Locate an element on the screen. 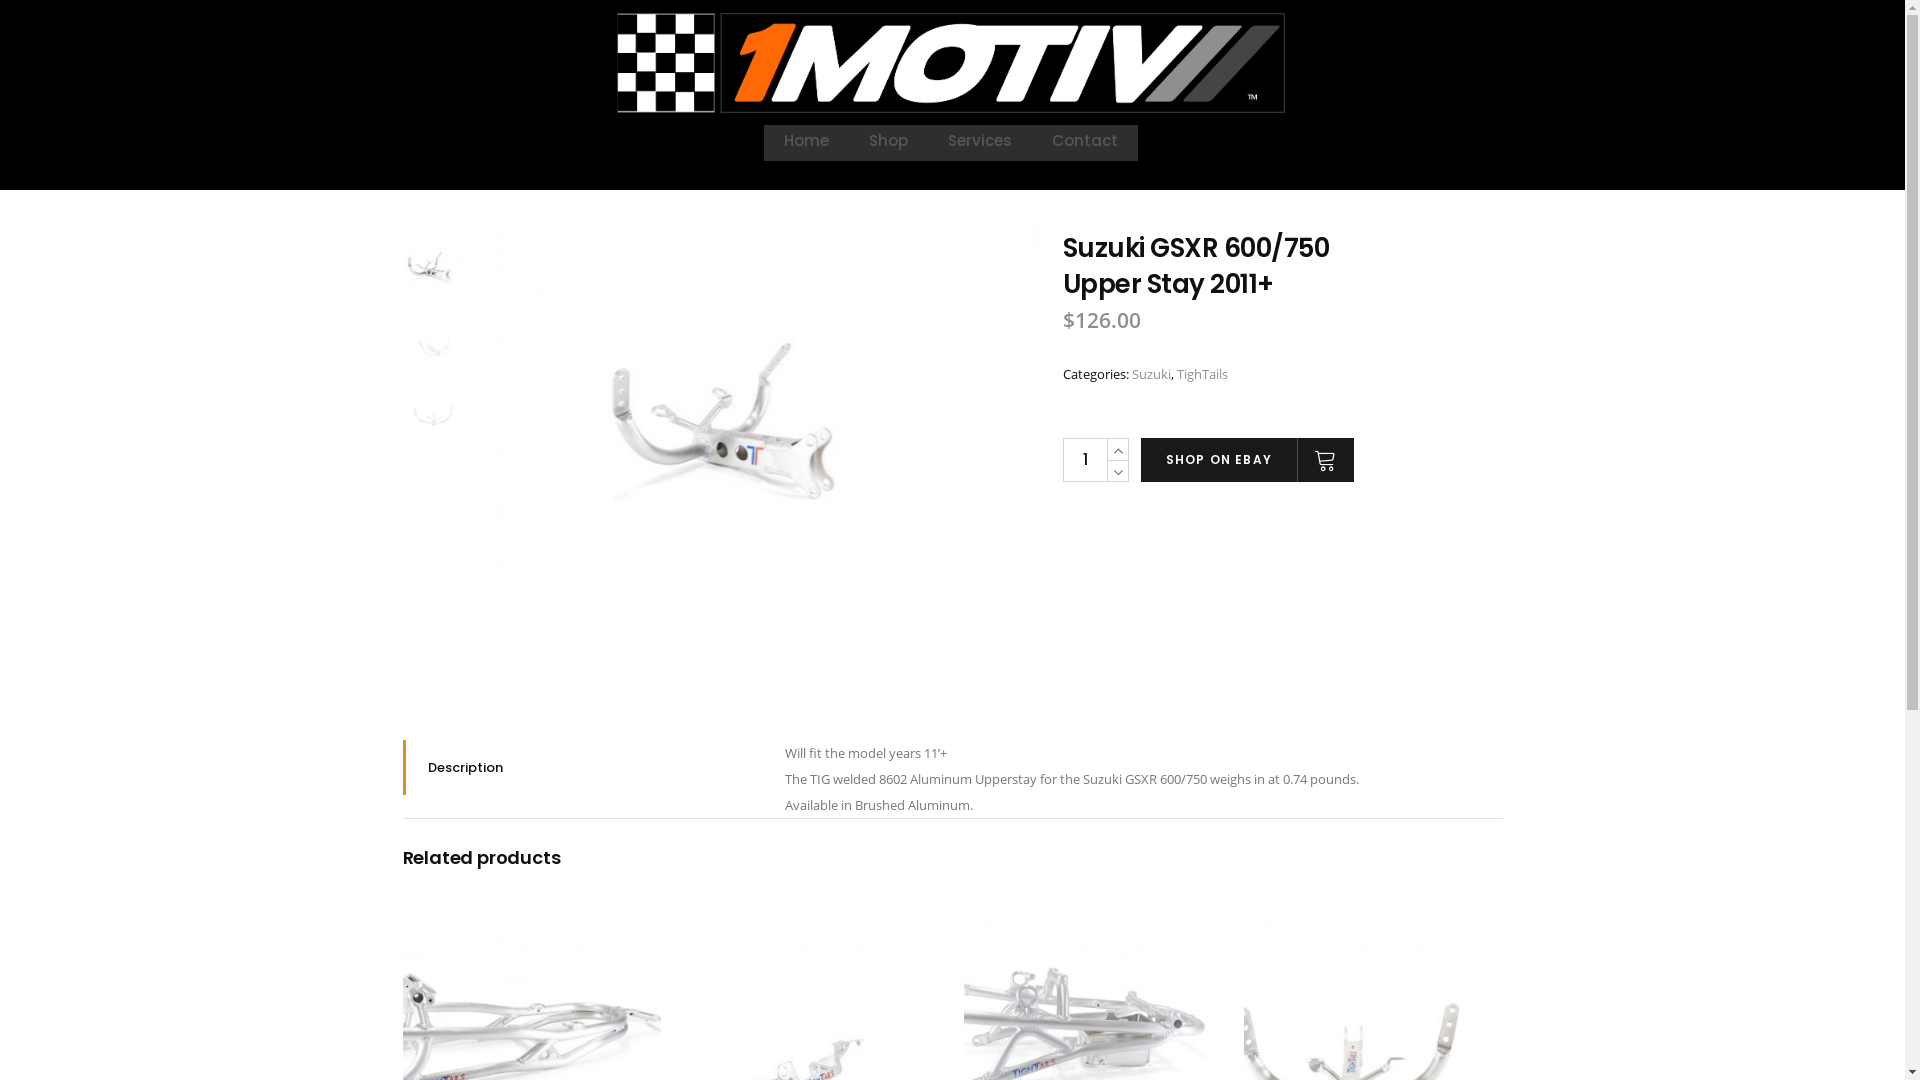  tightails-suzuki-upper-stay-3 is located at coordinates (437, 344).